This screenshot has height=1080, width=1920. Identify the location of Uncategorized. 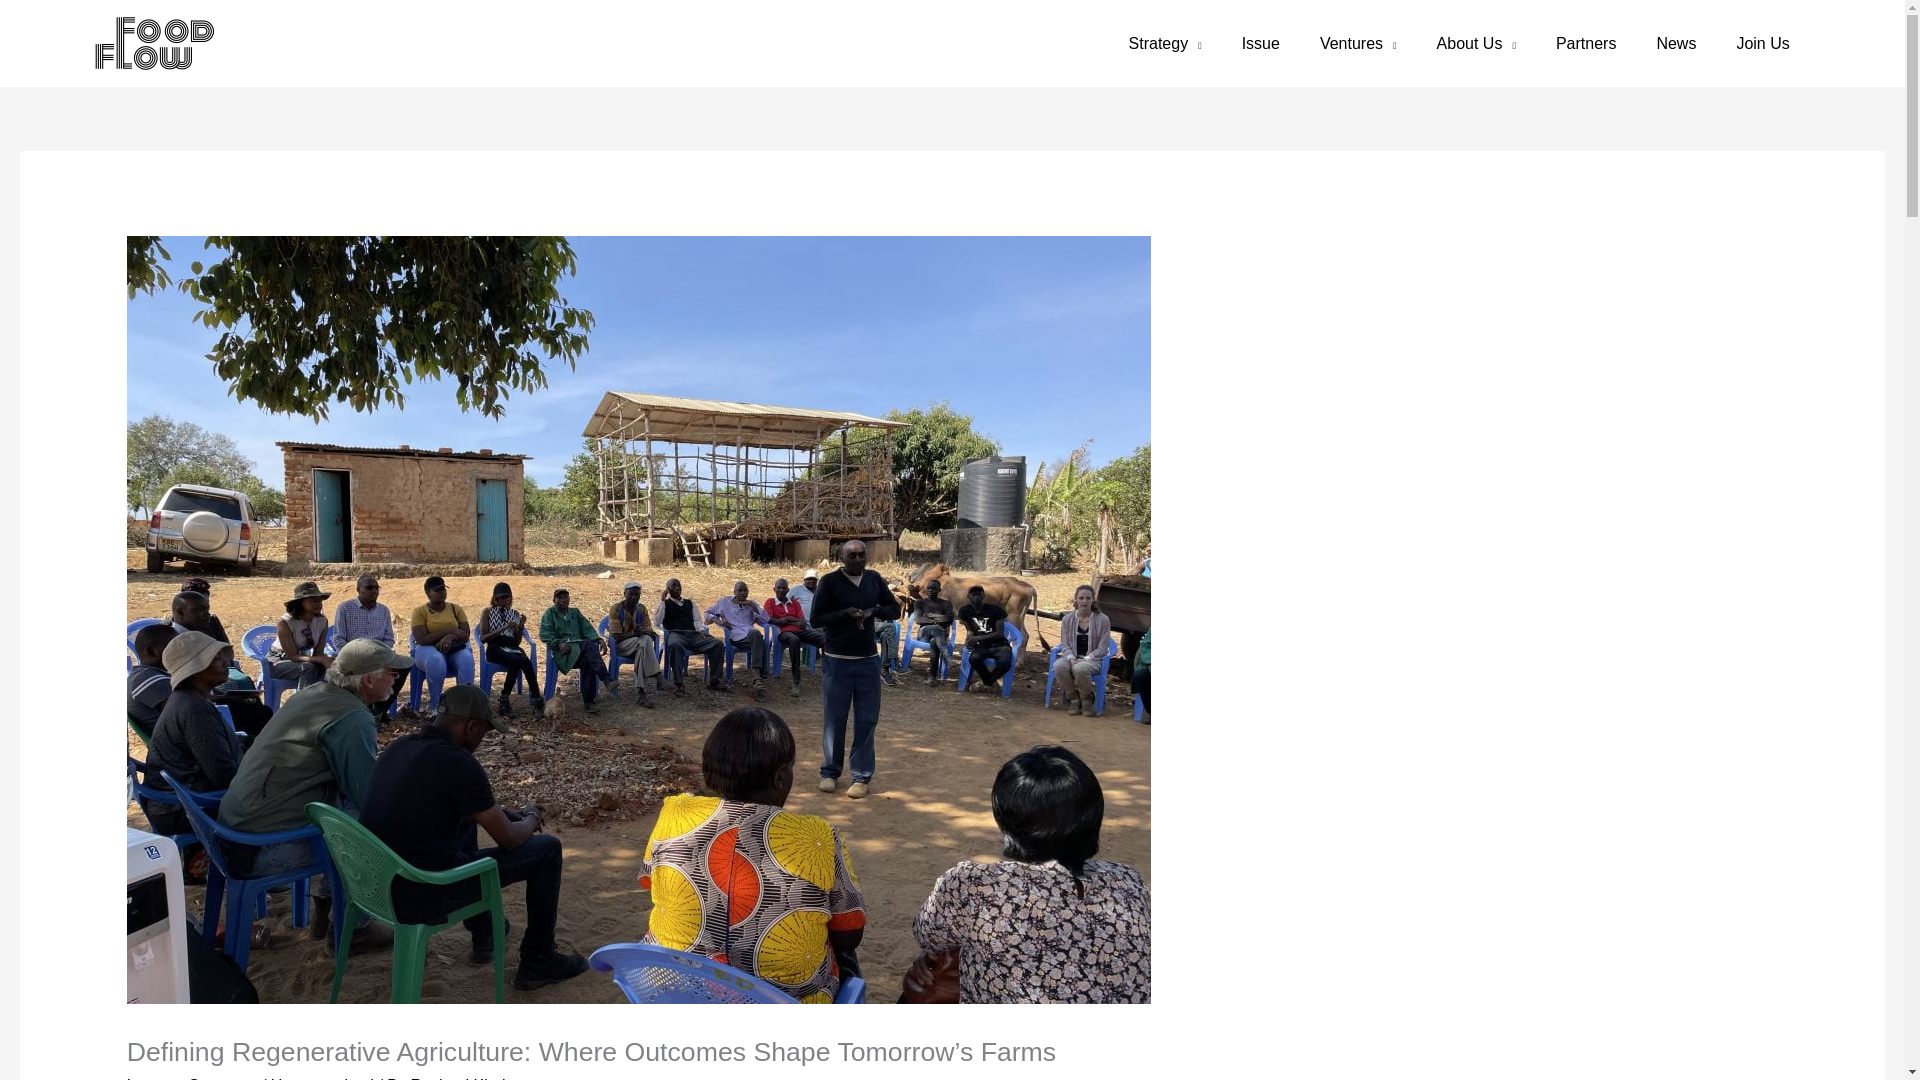
(322, 1078).